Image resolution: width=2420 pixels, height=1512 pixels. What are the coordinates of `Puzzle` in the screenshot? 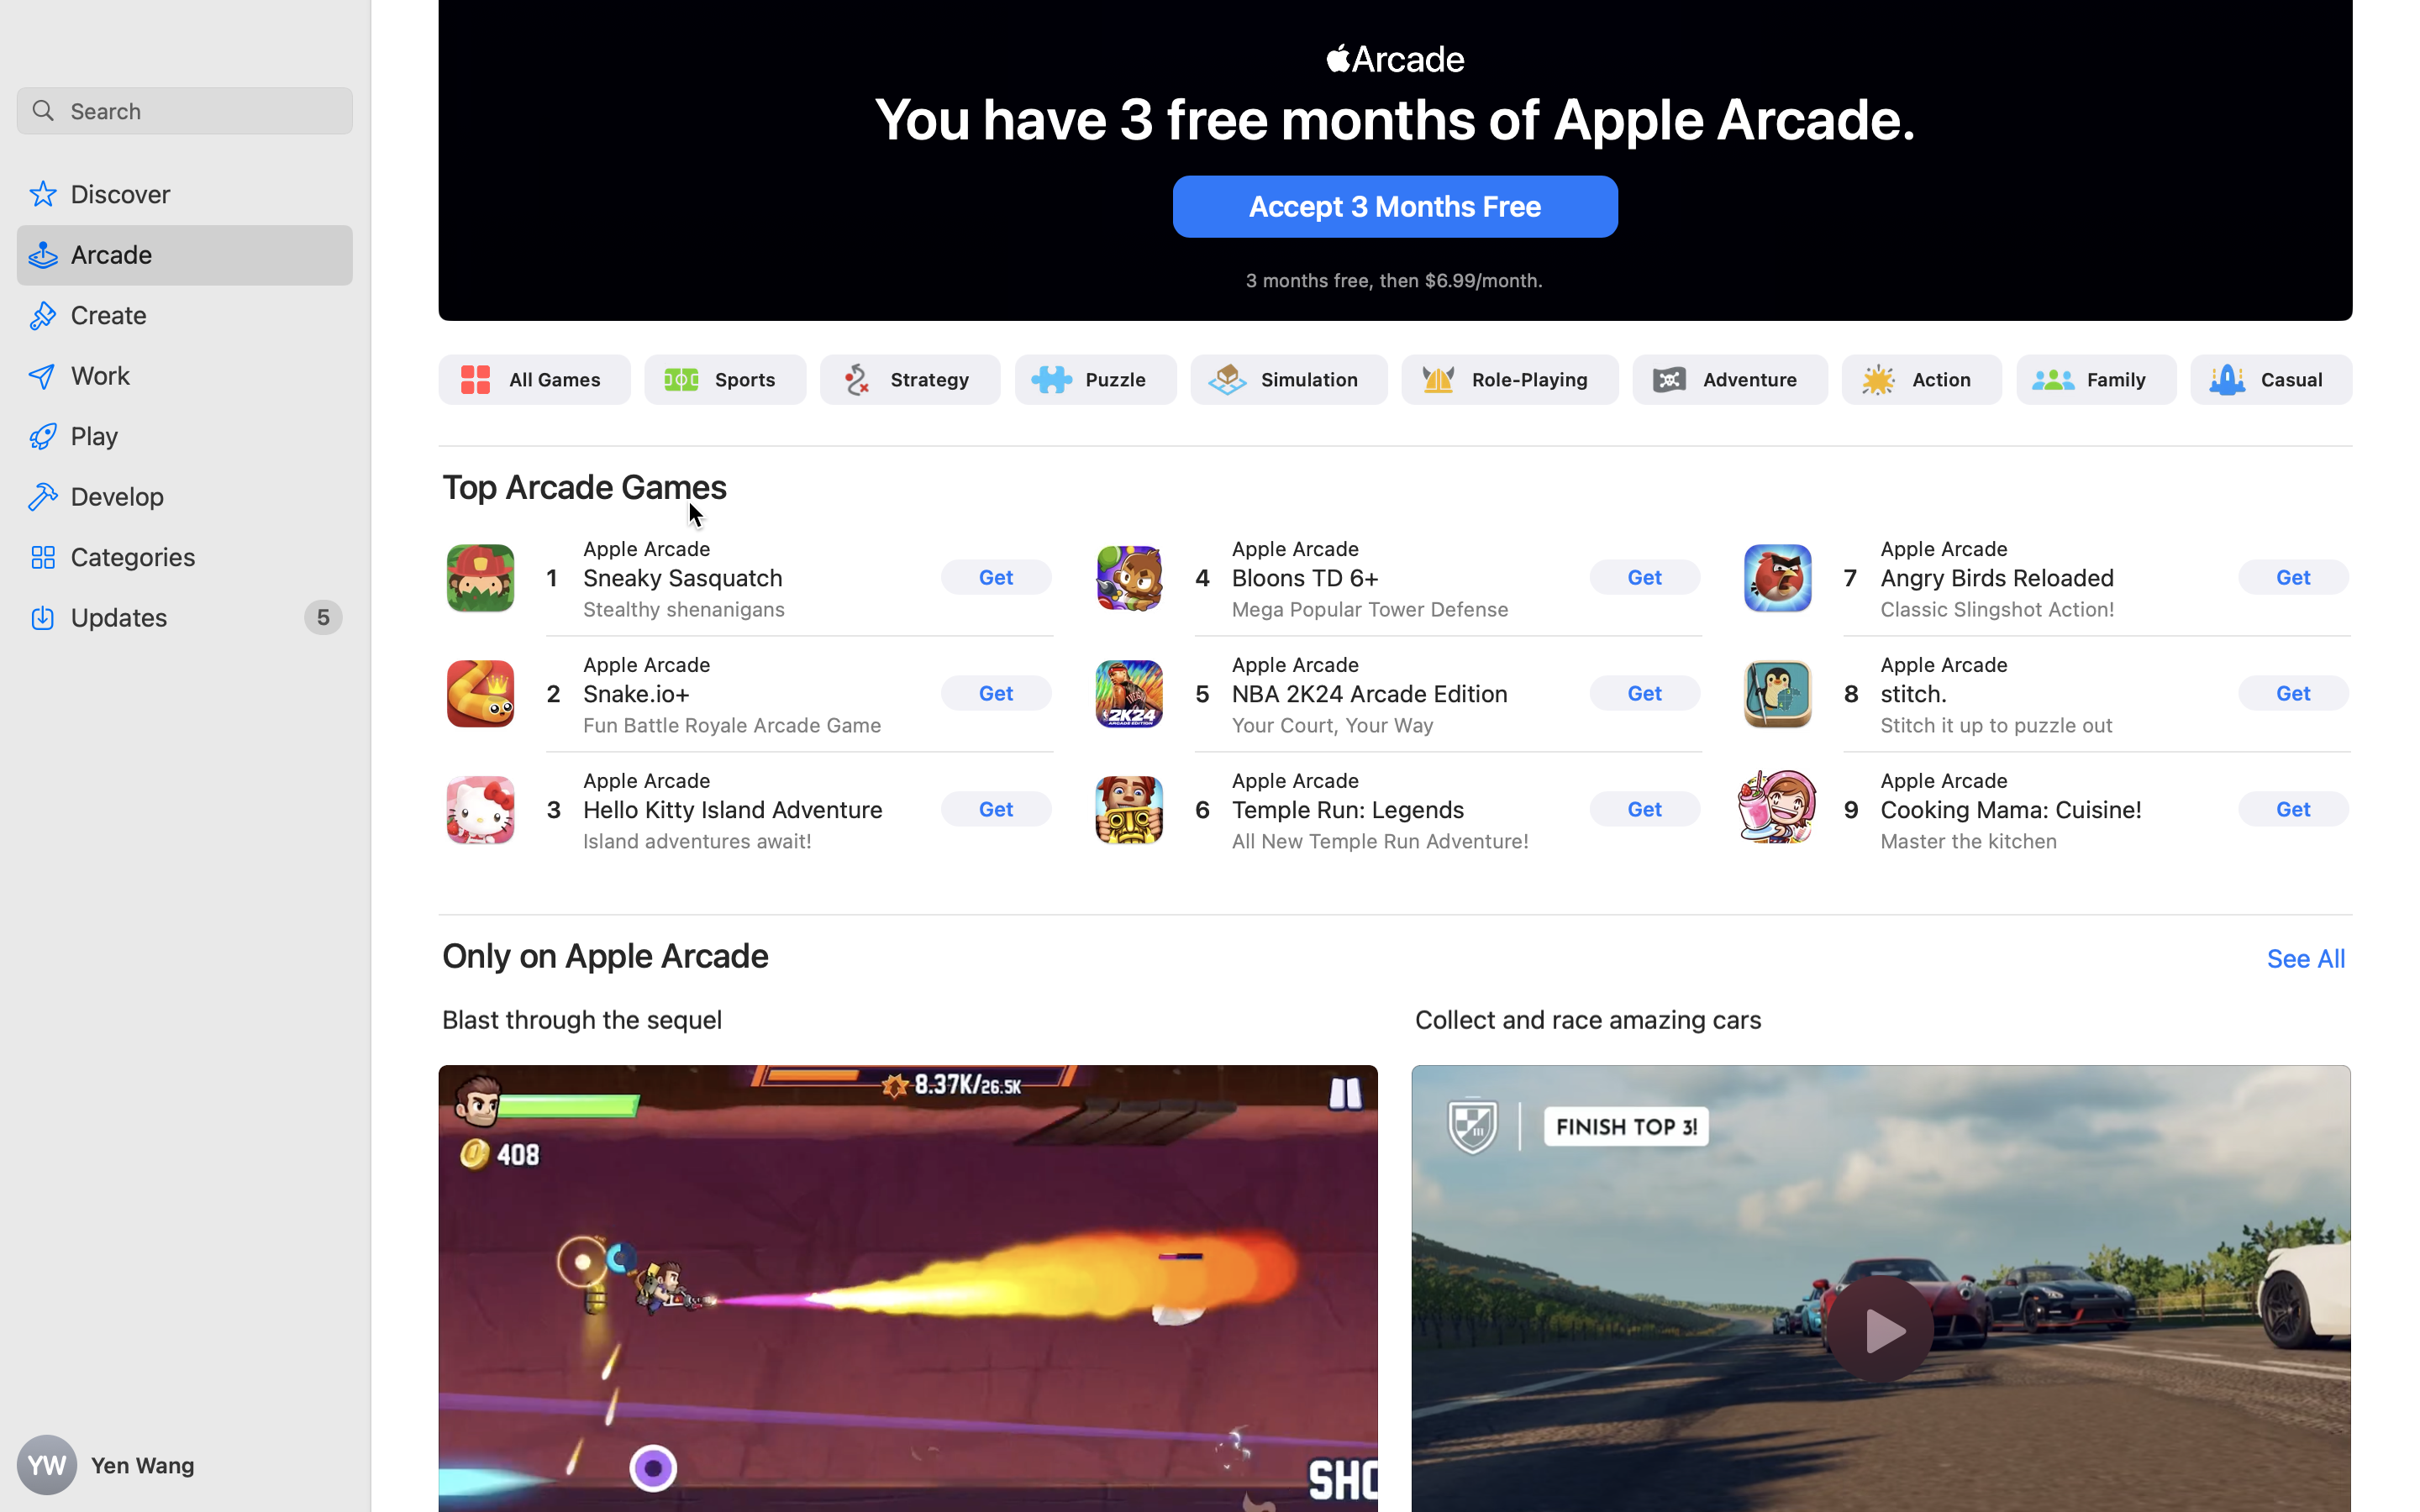 It's located at (1117, 380).